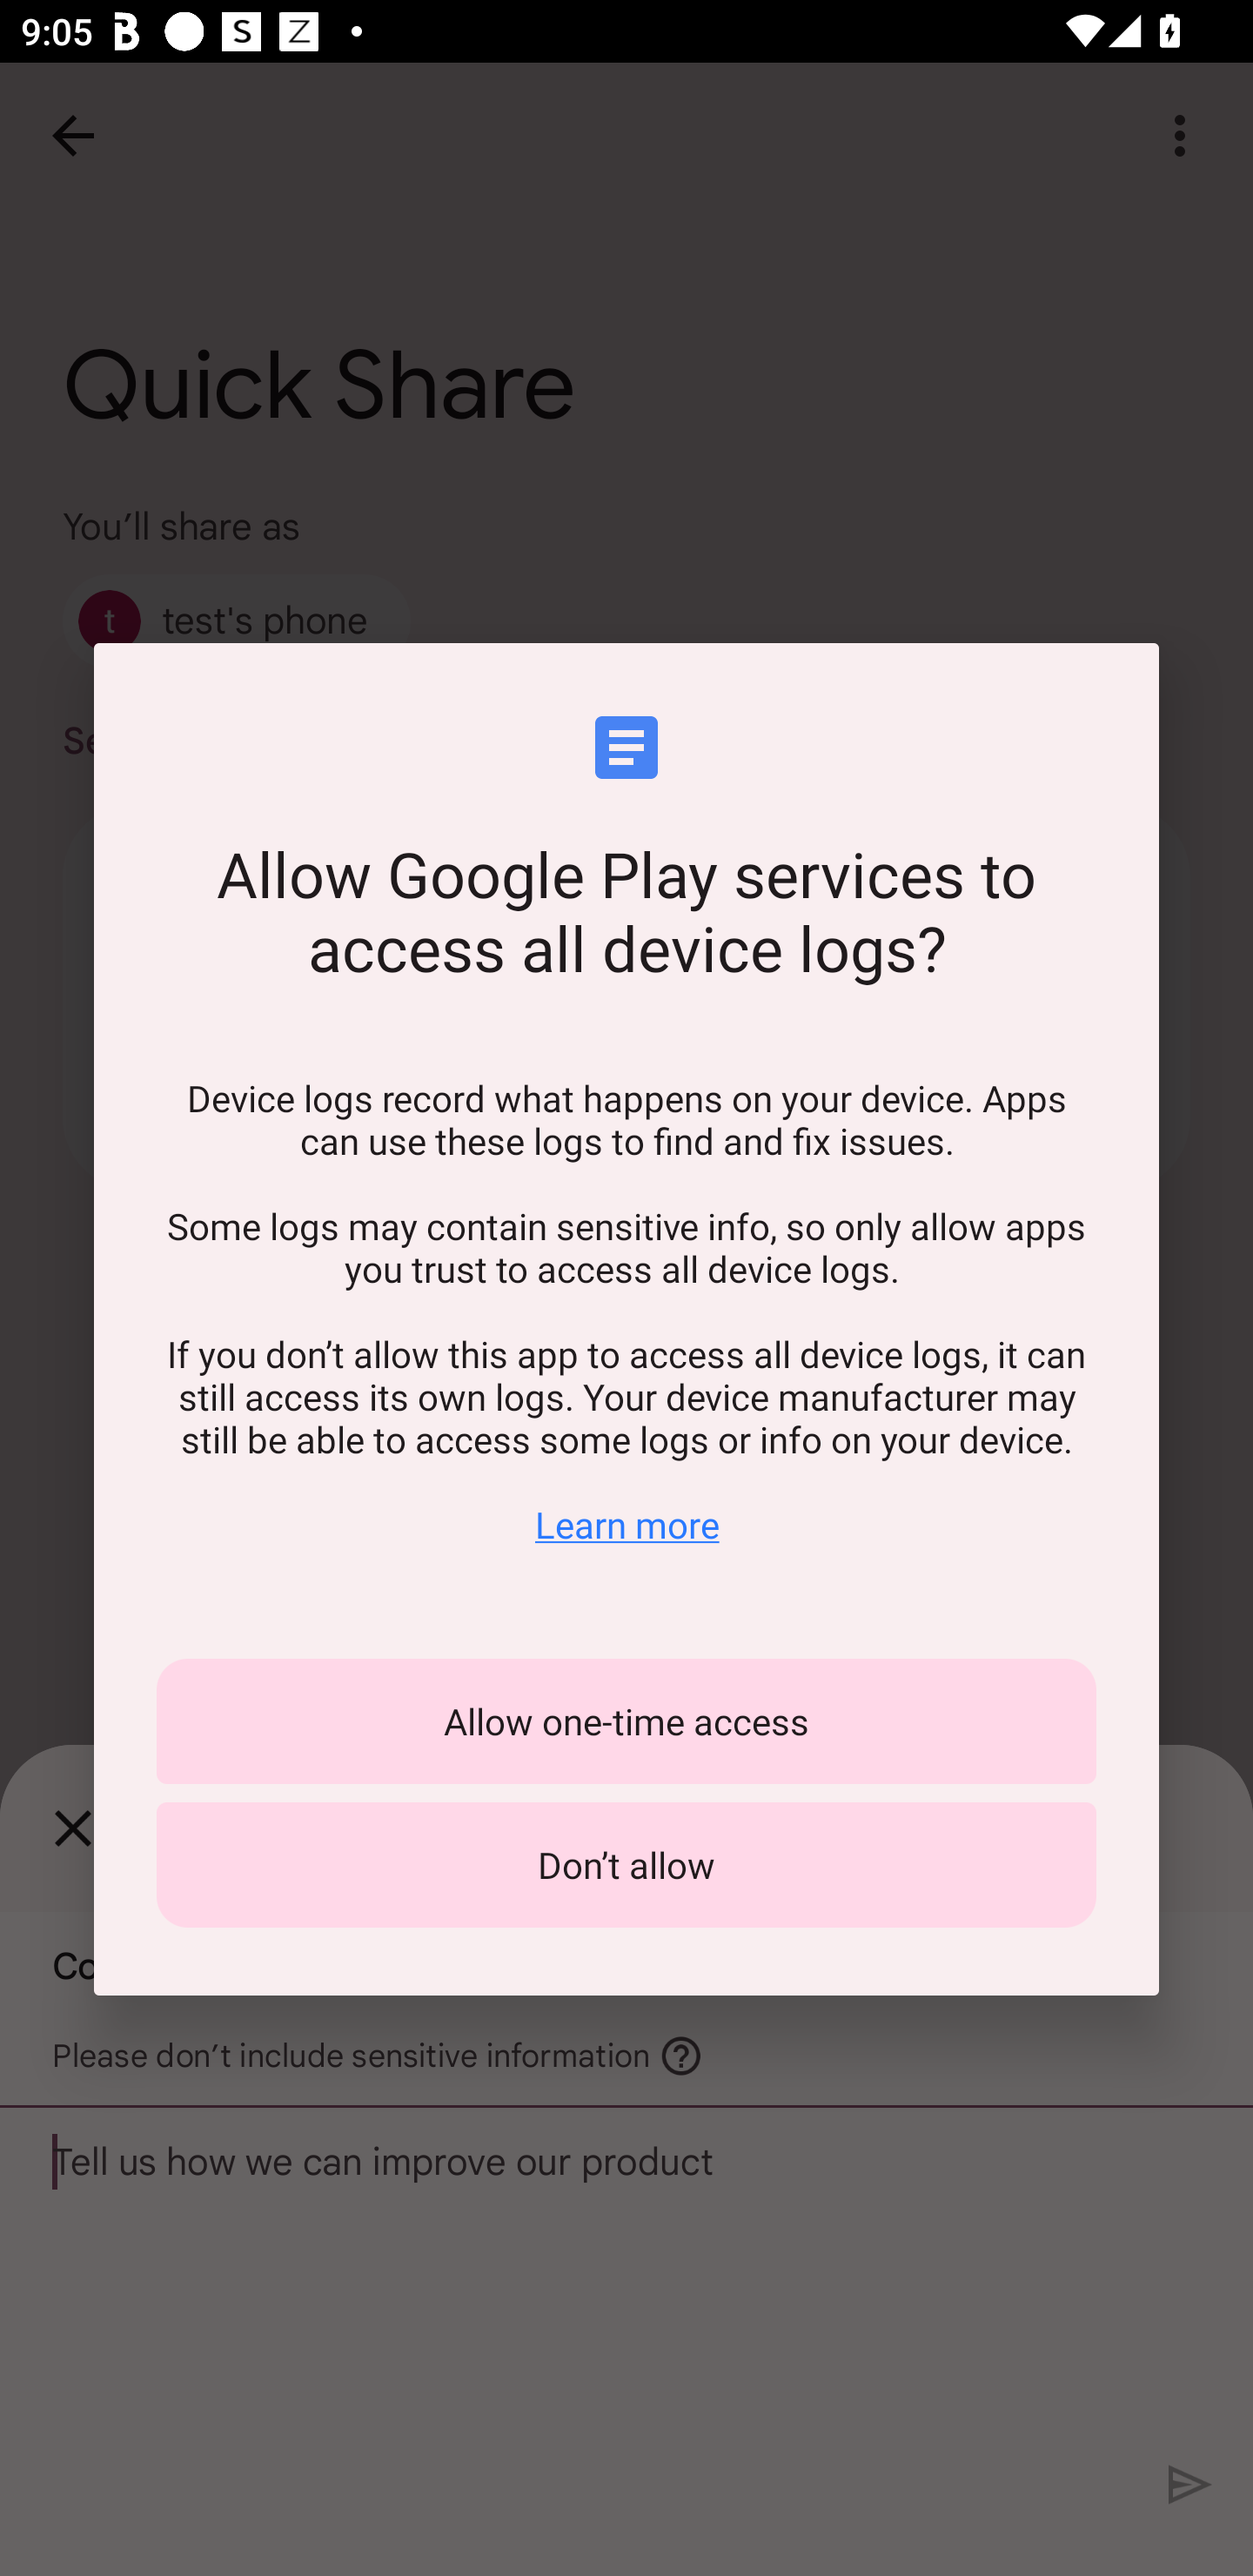  I want to click on Allow one-time access, so click(626, 1721).